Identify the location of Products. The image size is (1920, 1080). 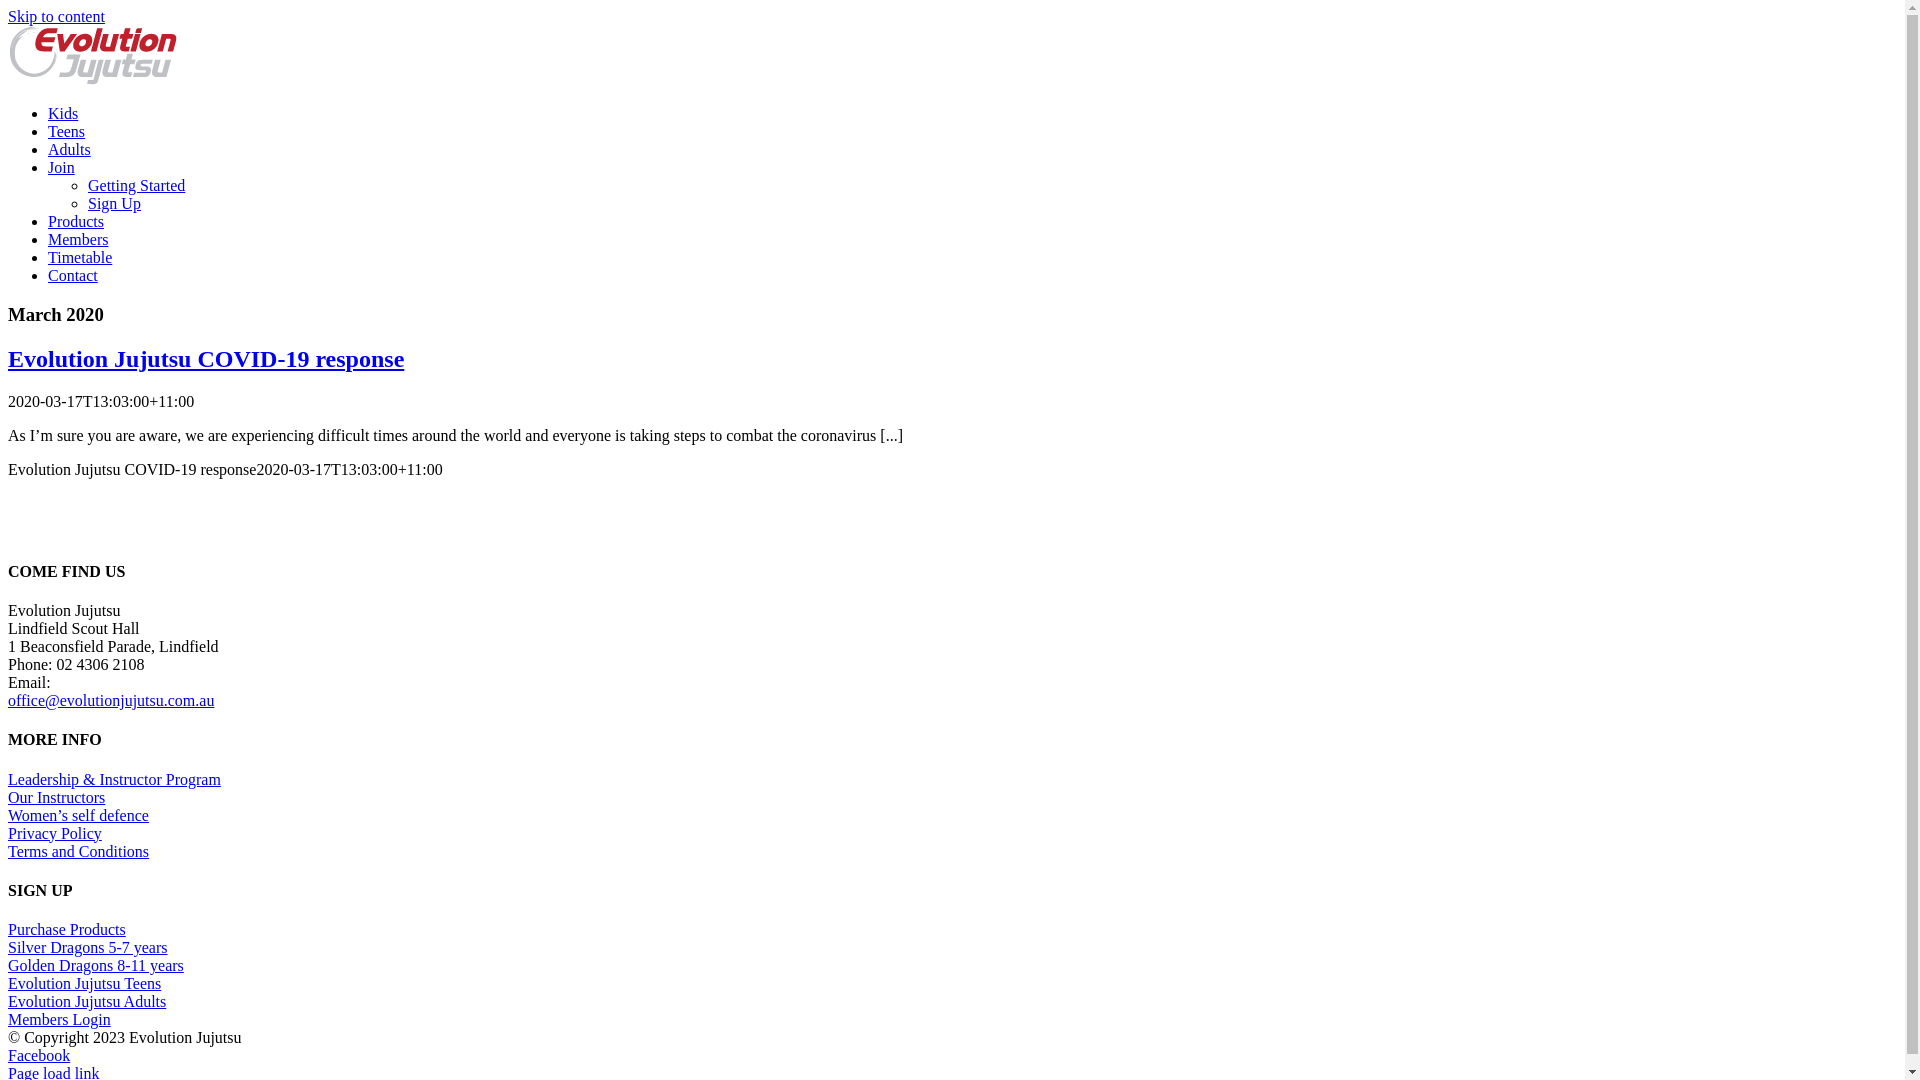
(76, 222).